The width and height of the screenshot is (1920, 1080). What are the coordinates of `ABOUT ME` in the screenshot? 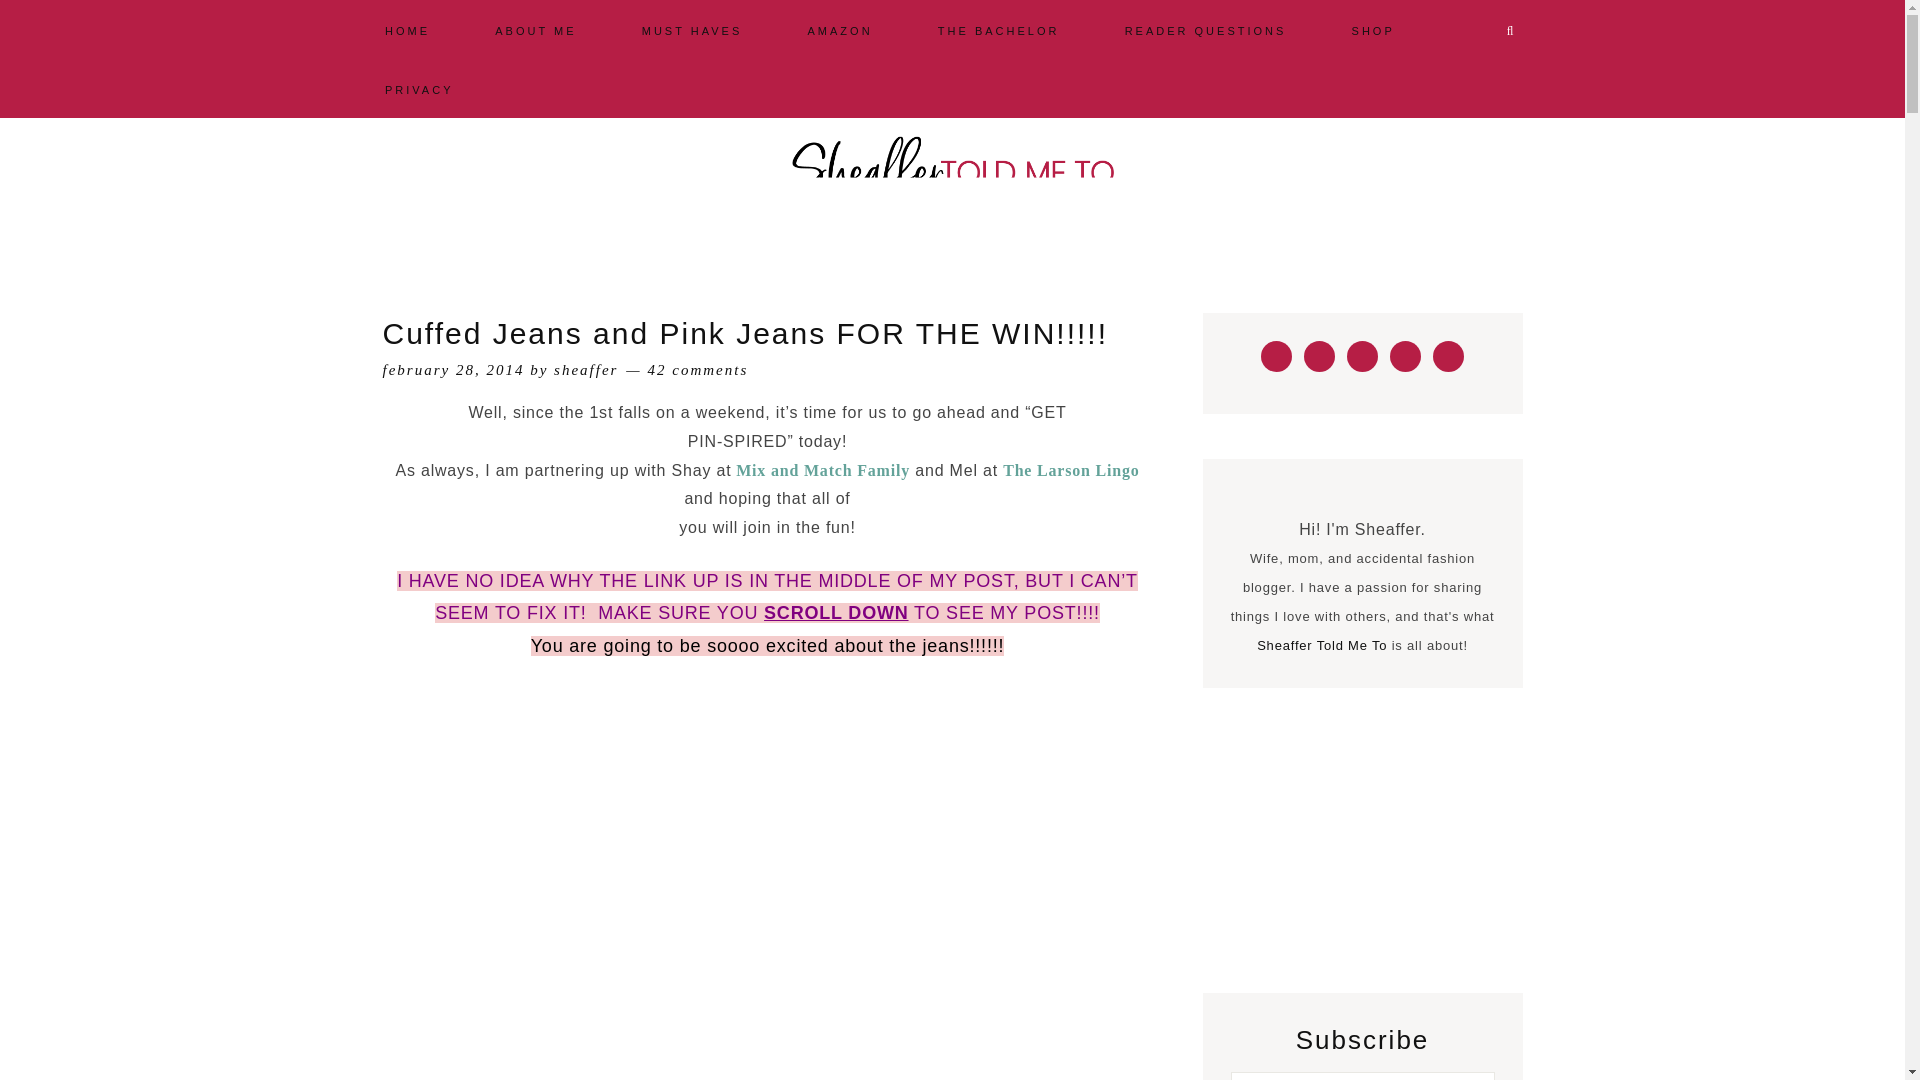 It's located at (535, 29).